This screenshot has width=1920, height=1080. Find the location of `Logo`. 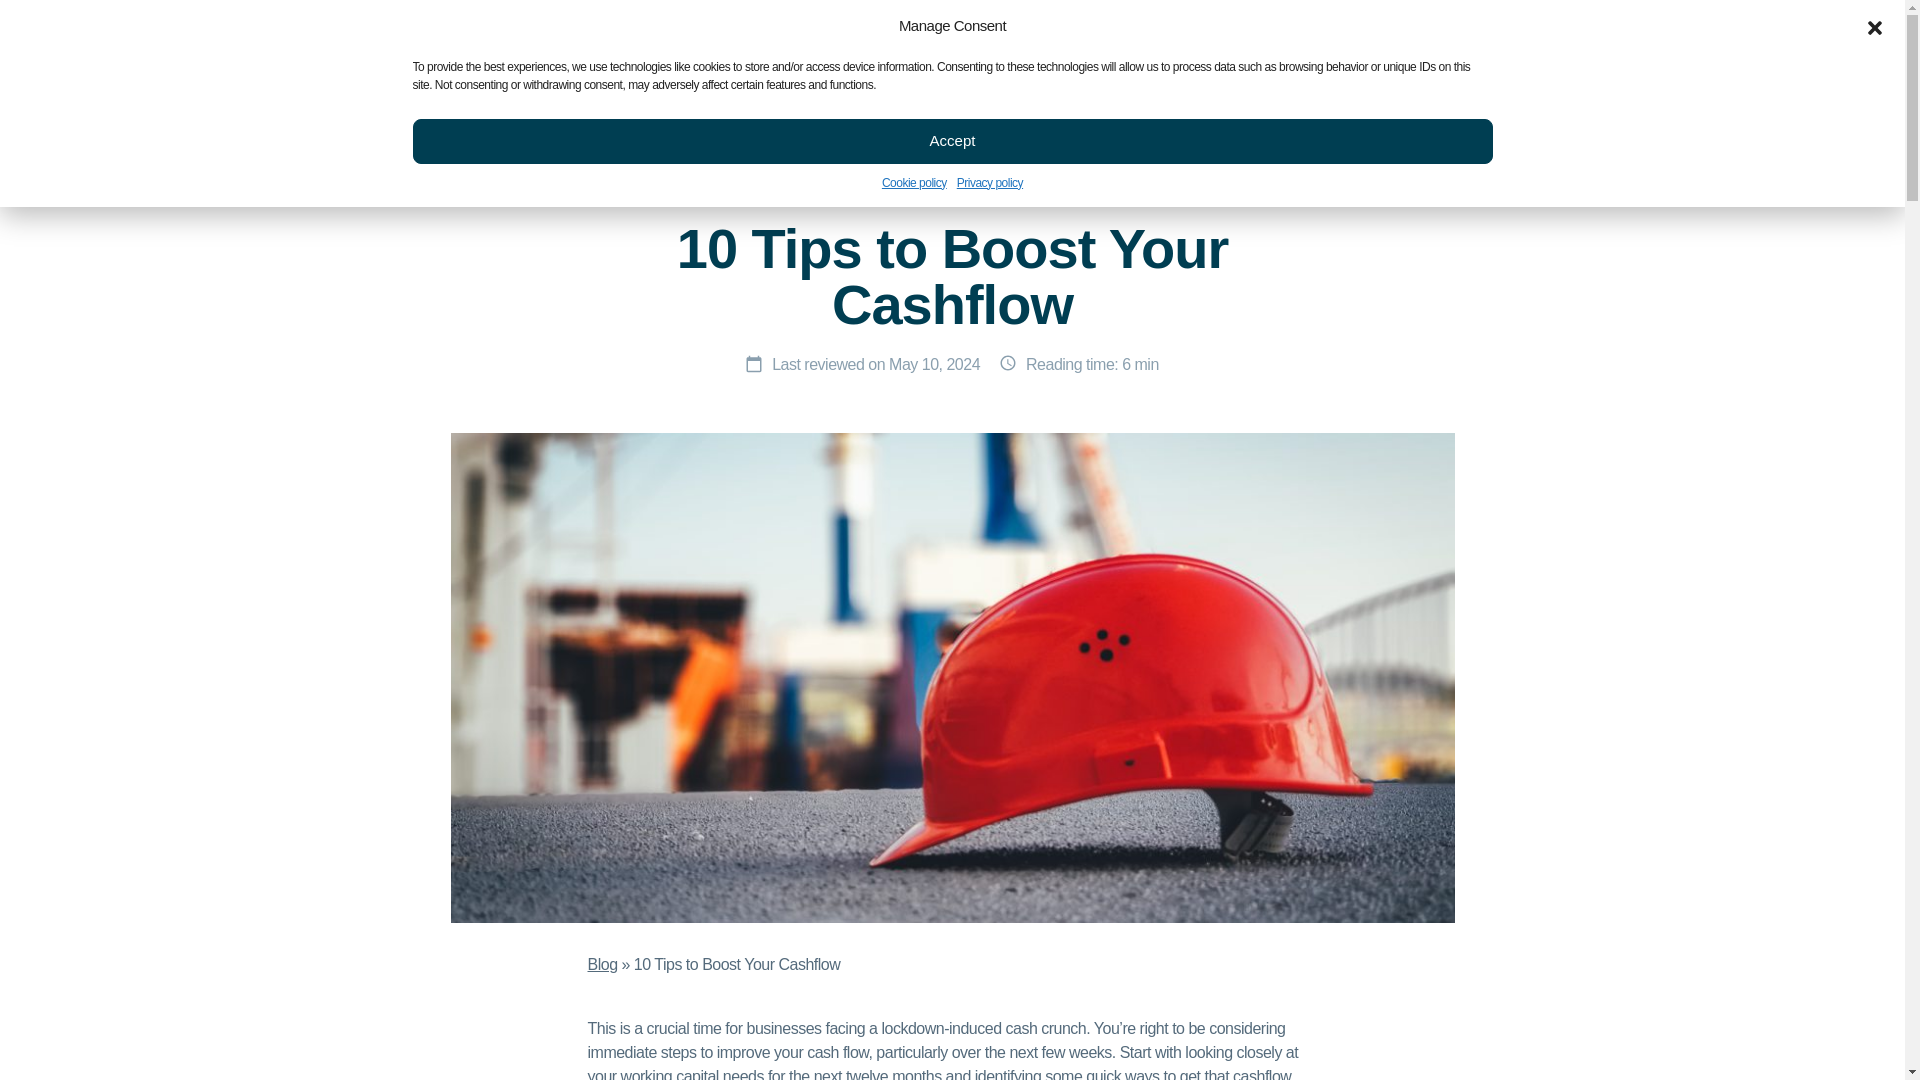

Logo is located at coordinates (386, 114).